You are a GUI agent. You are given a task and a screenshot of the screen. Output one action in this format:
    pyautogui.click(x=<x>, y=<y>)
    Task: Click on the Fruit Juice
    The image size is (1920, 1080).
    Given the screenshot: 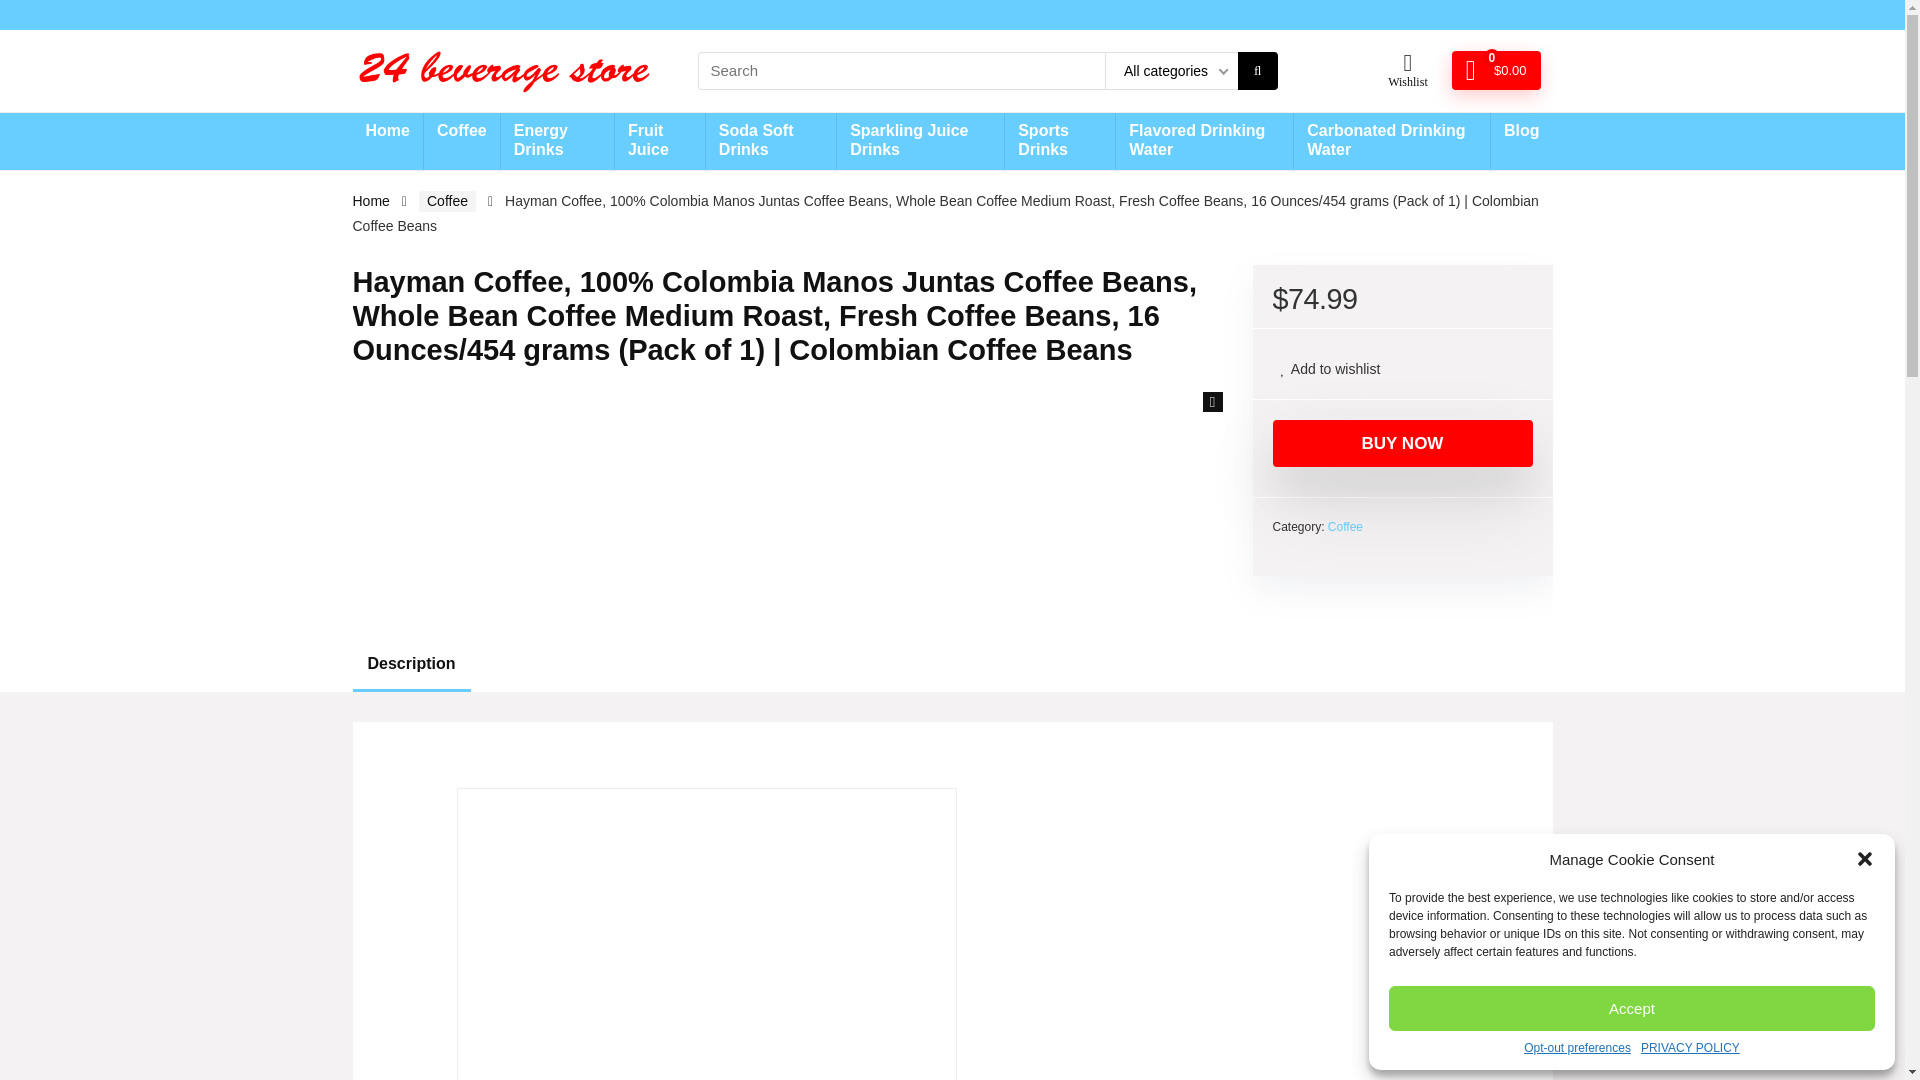 What is the action you would take?
    pyautogui.click(x=659, y=141)
    